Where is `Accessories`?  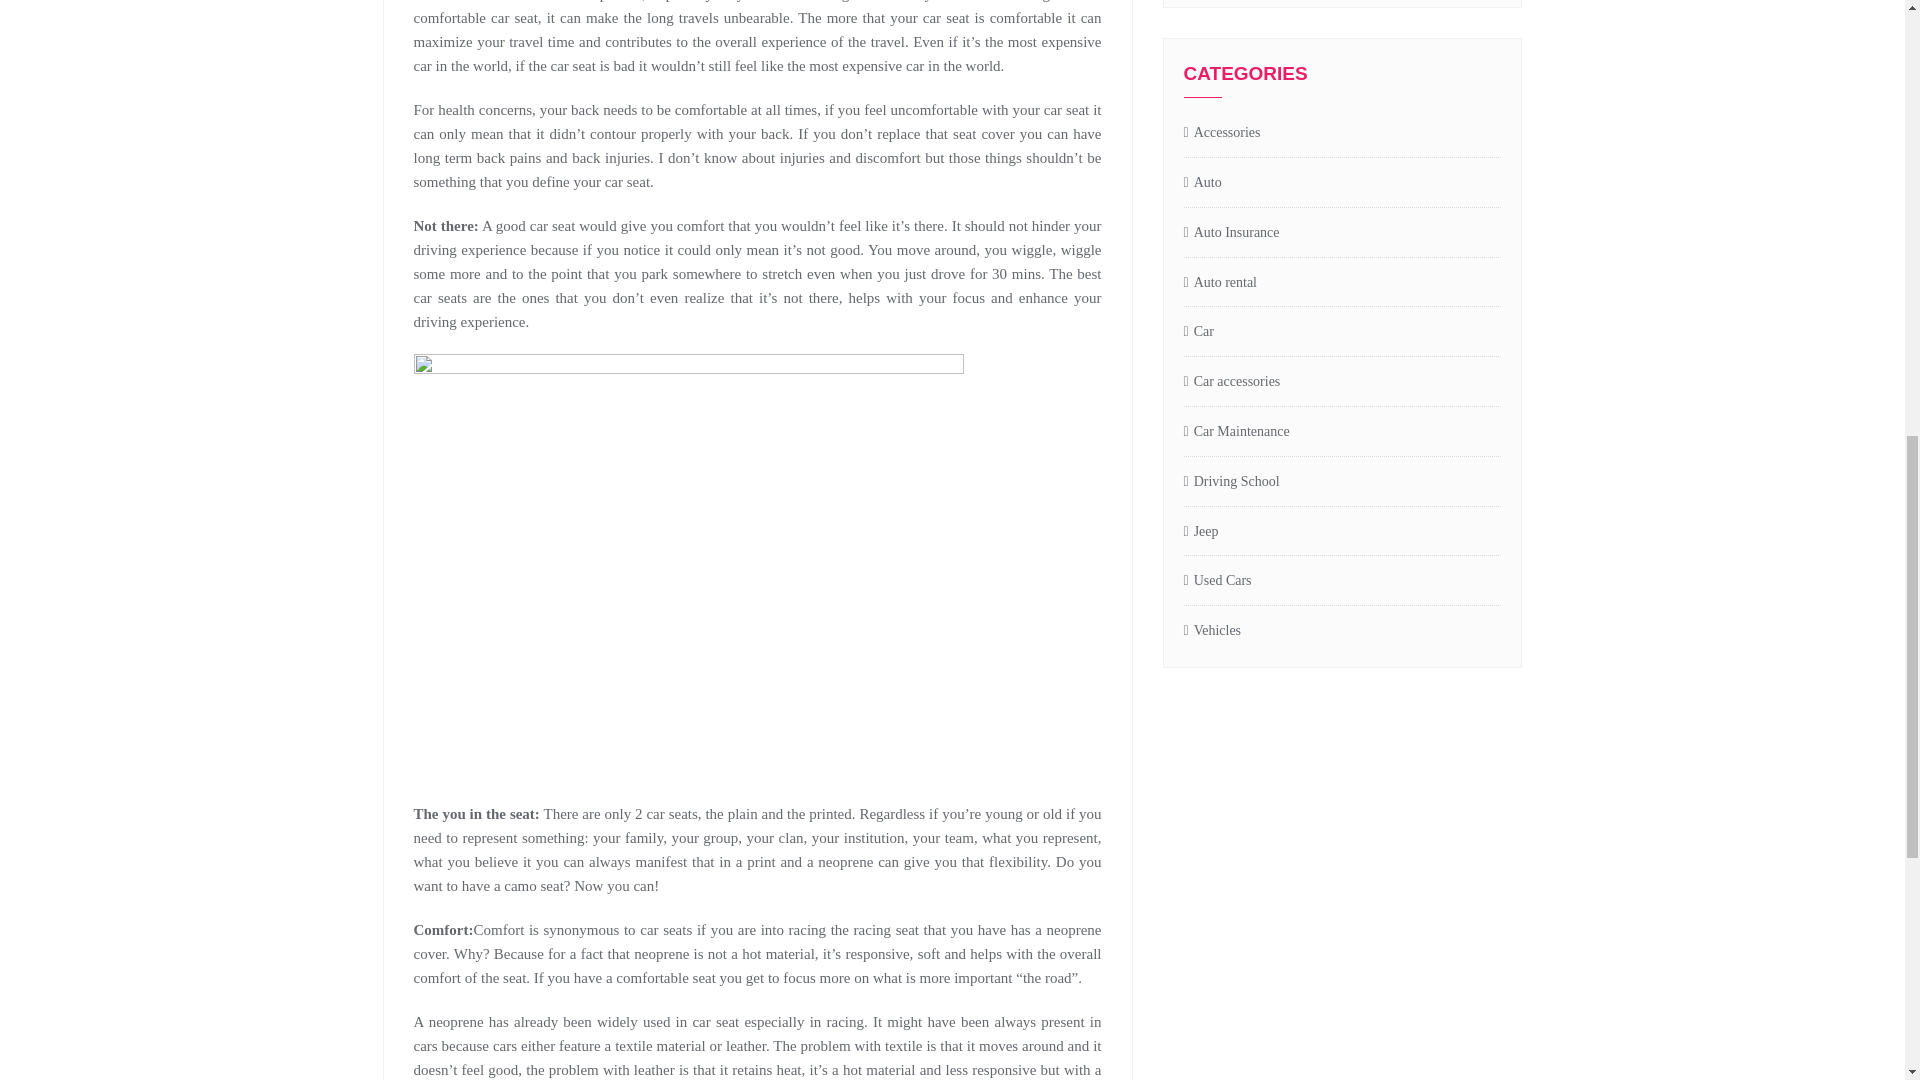
Accessories is located at coordinates (1222, 133).